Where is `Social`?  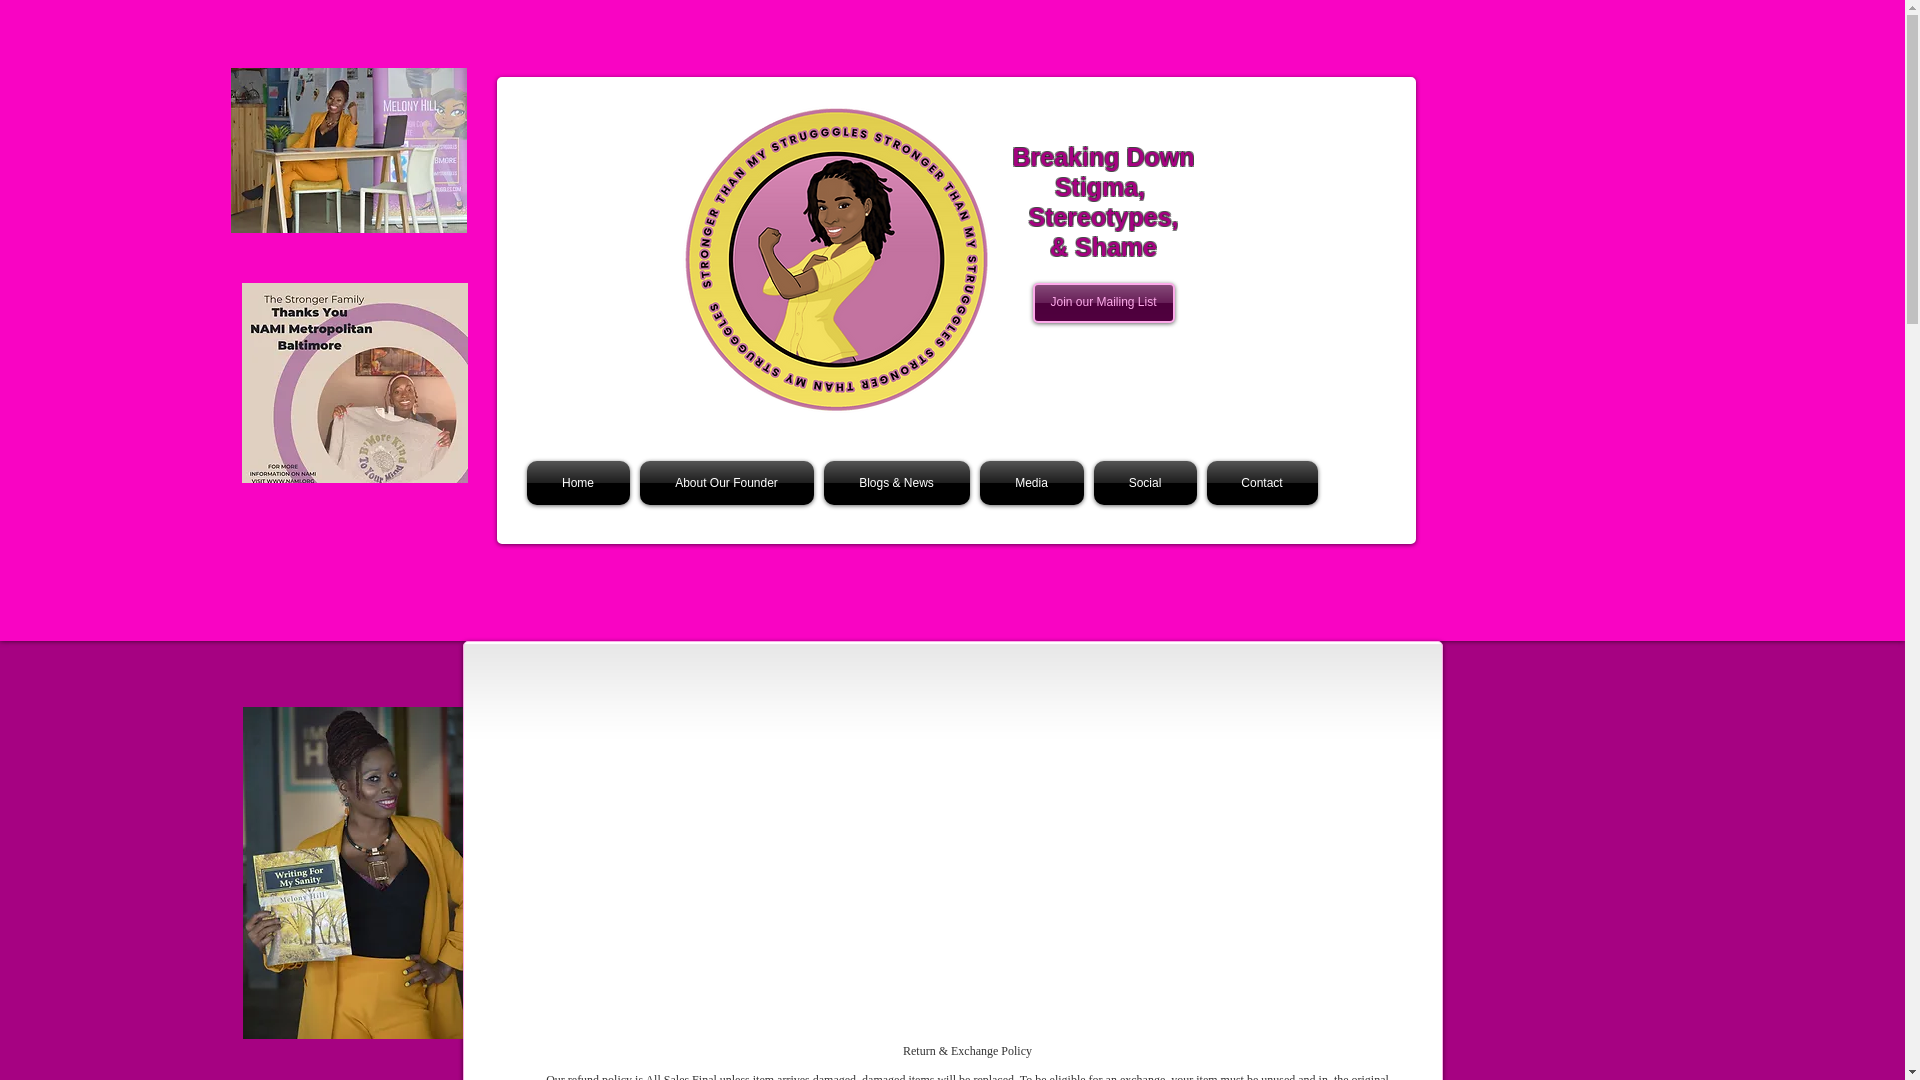 Social is located at coordinates (1144, 483).